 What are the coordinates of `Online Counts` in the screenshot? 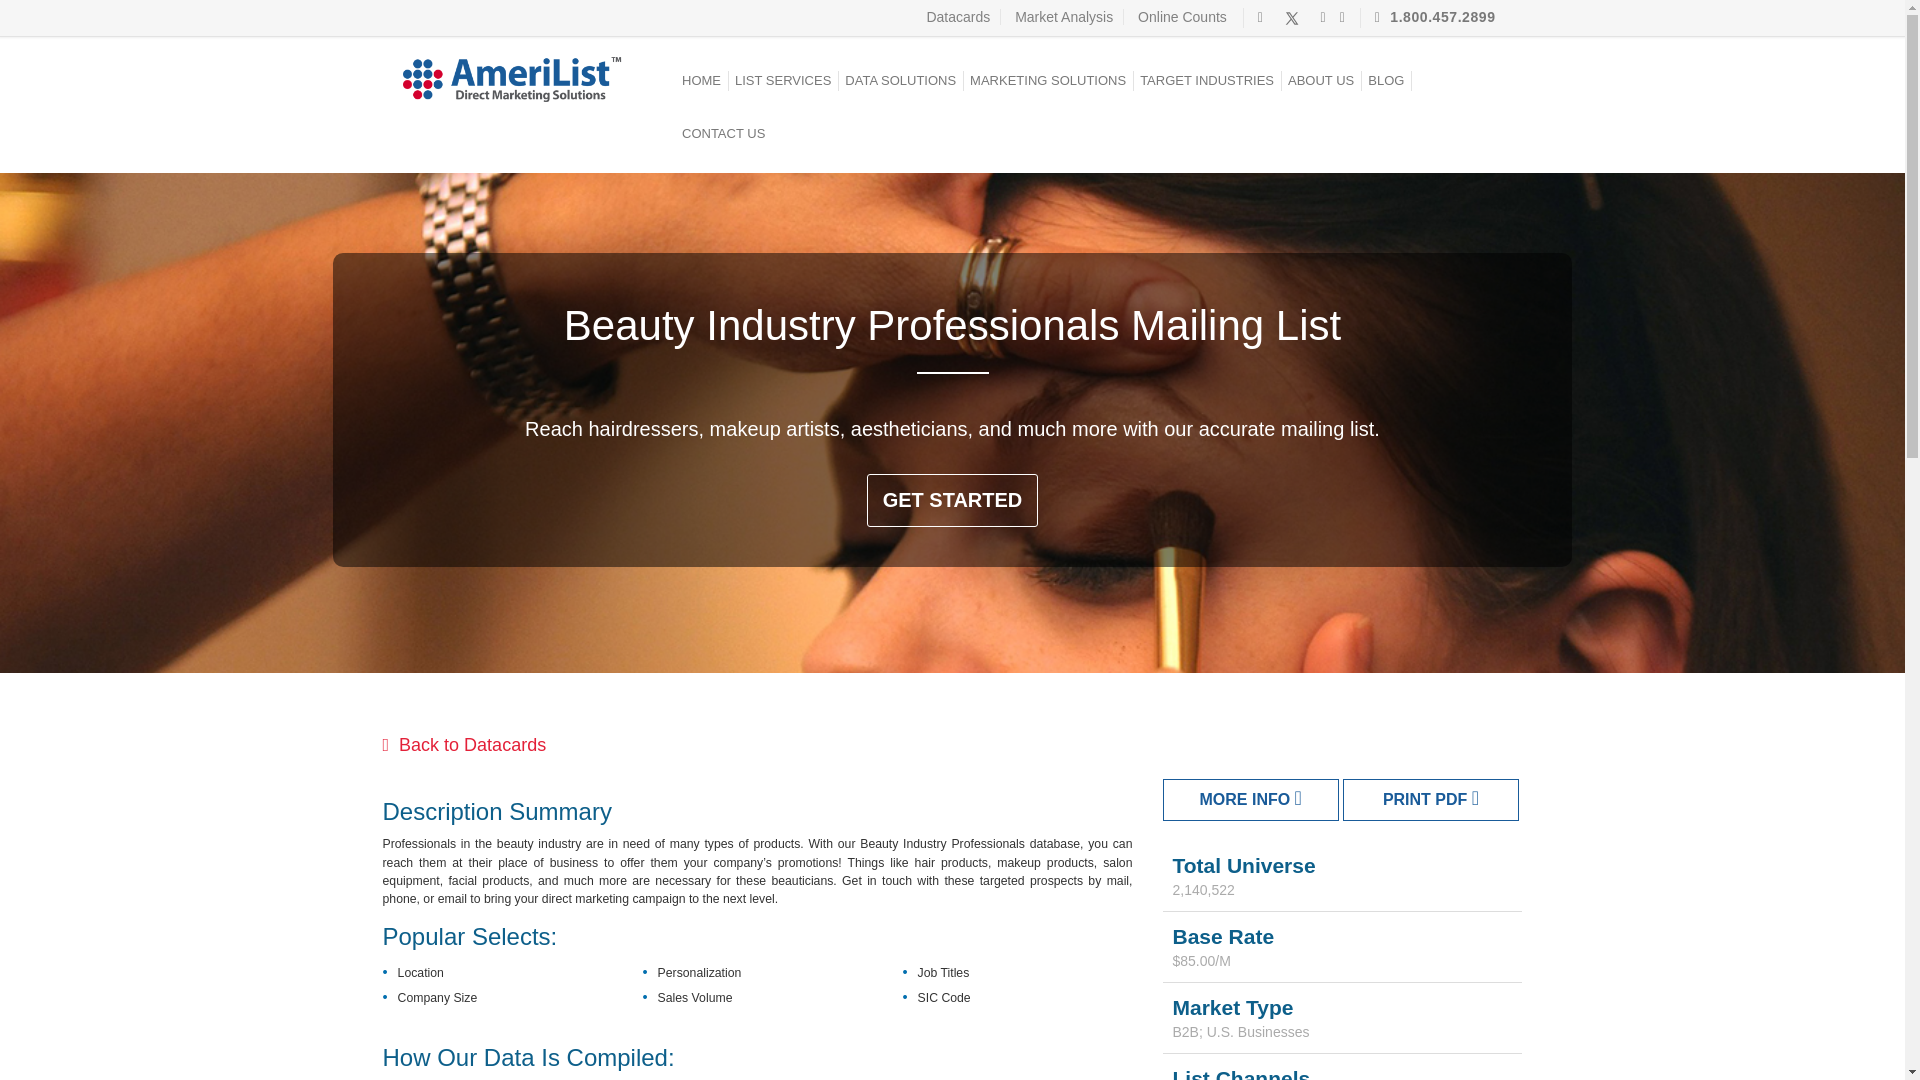 It's located at (1182, 16).